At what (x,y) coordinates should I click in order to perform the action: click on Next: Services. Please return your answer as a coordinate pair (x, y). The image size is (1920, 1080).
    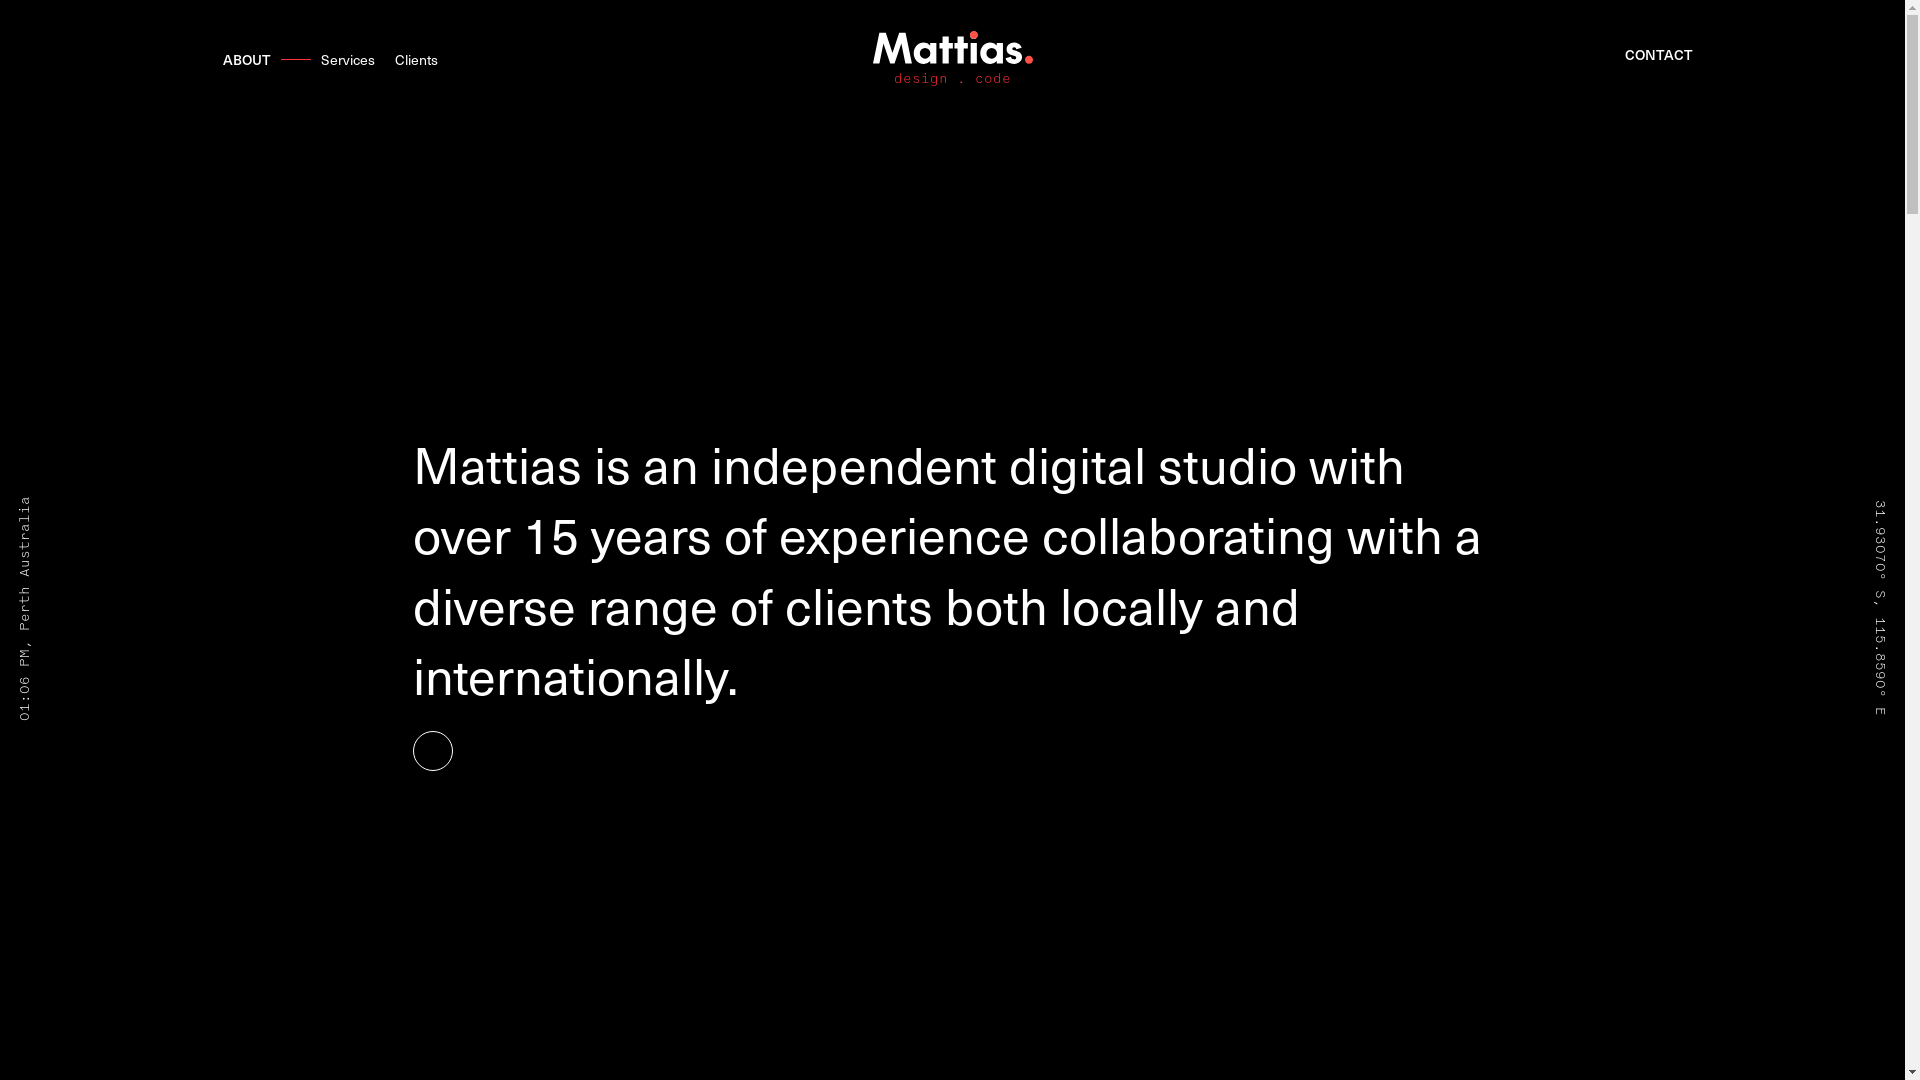
    Looking at the image, I should click on (432, 751).